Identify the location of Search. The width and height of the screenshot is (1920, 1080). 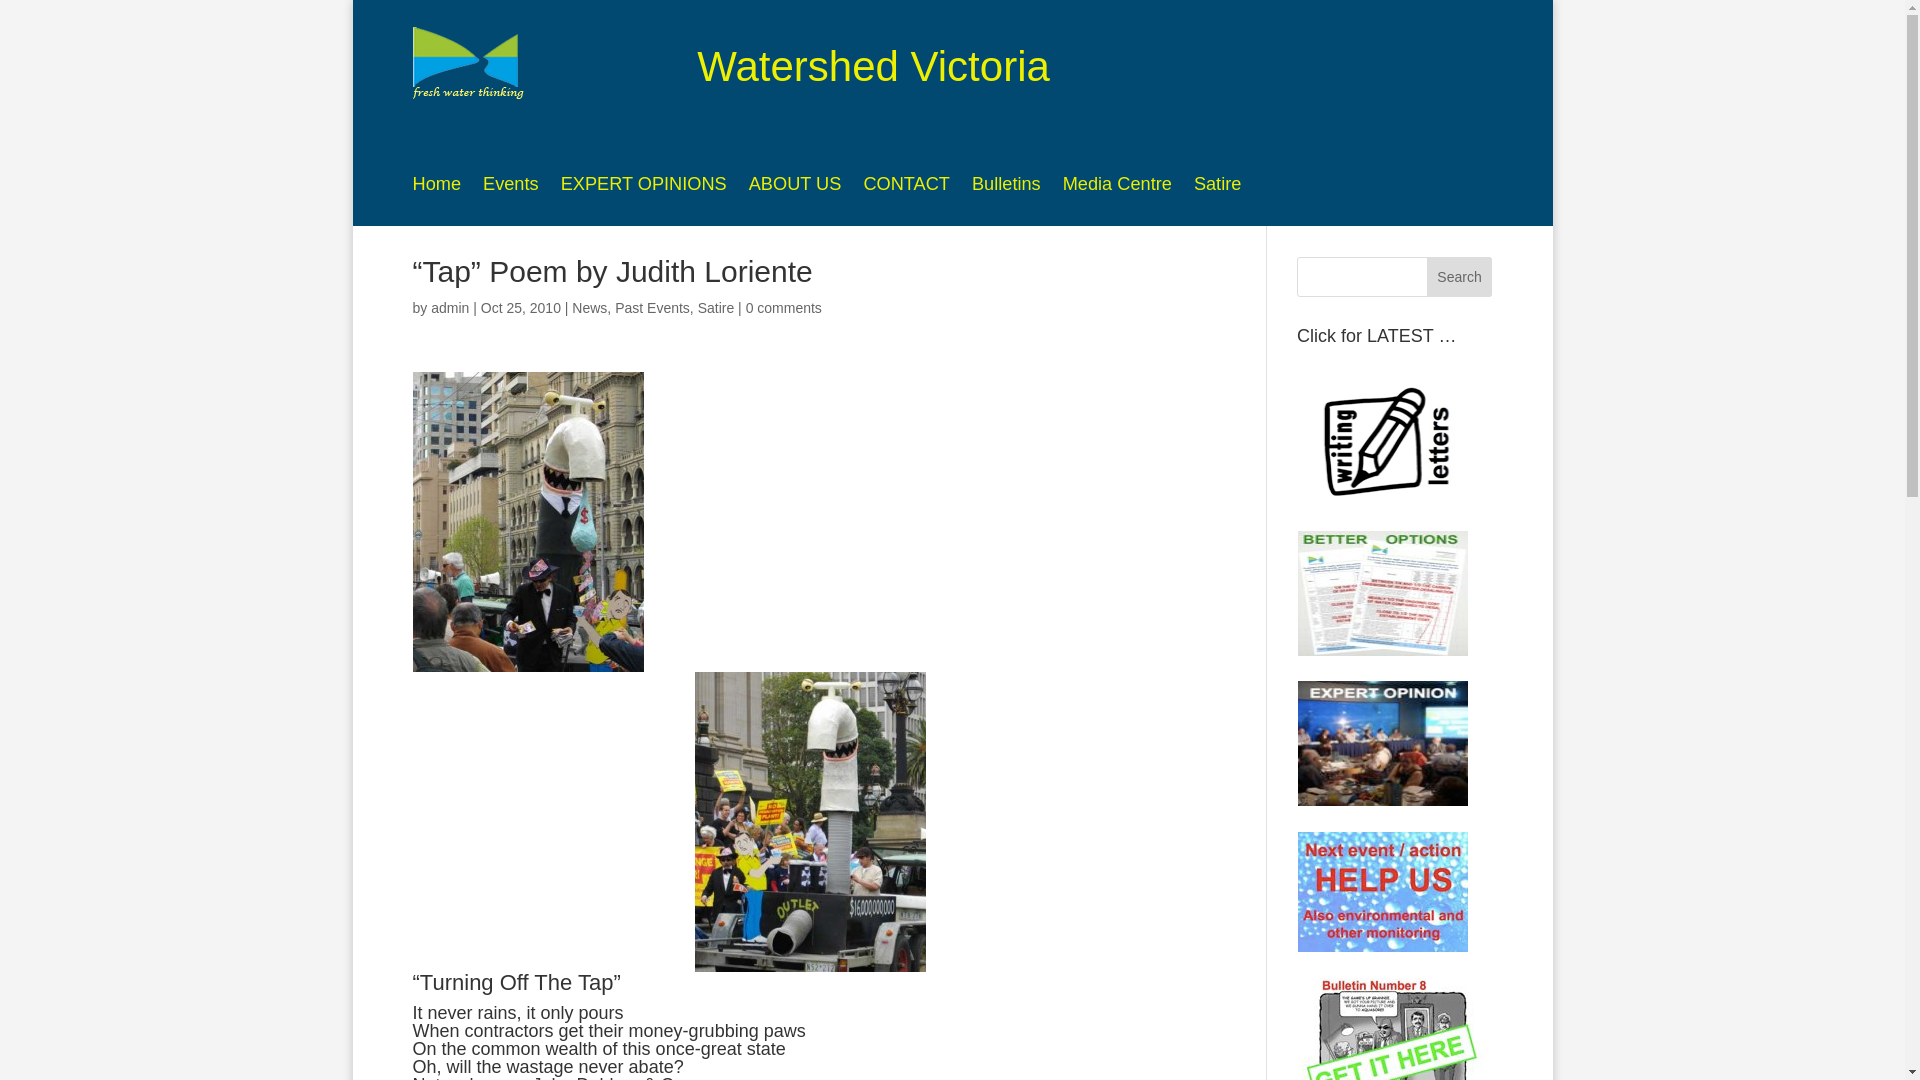
(1460, 277).